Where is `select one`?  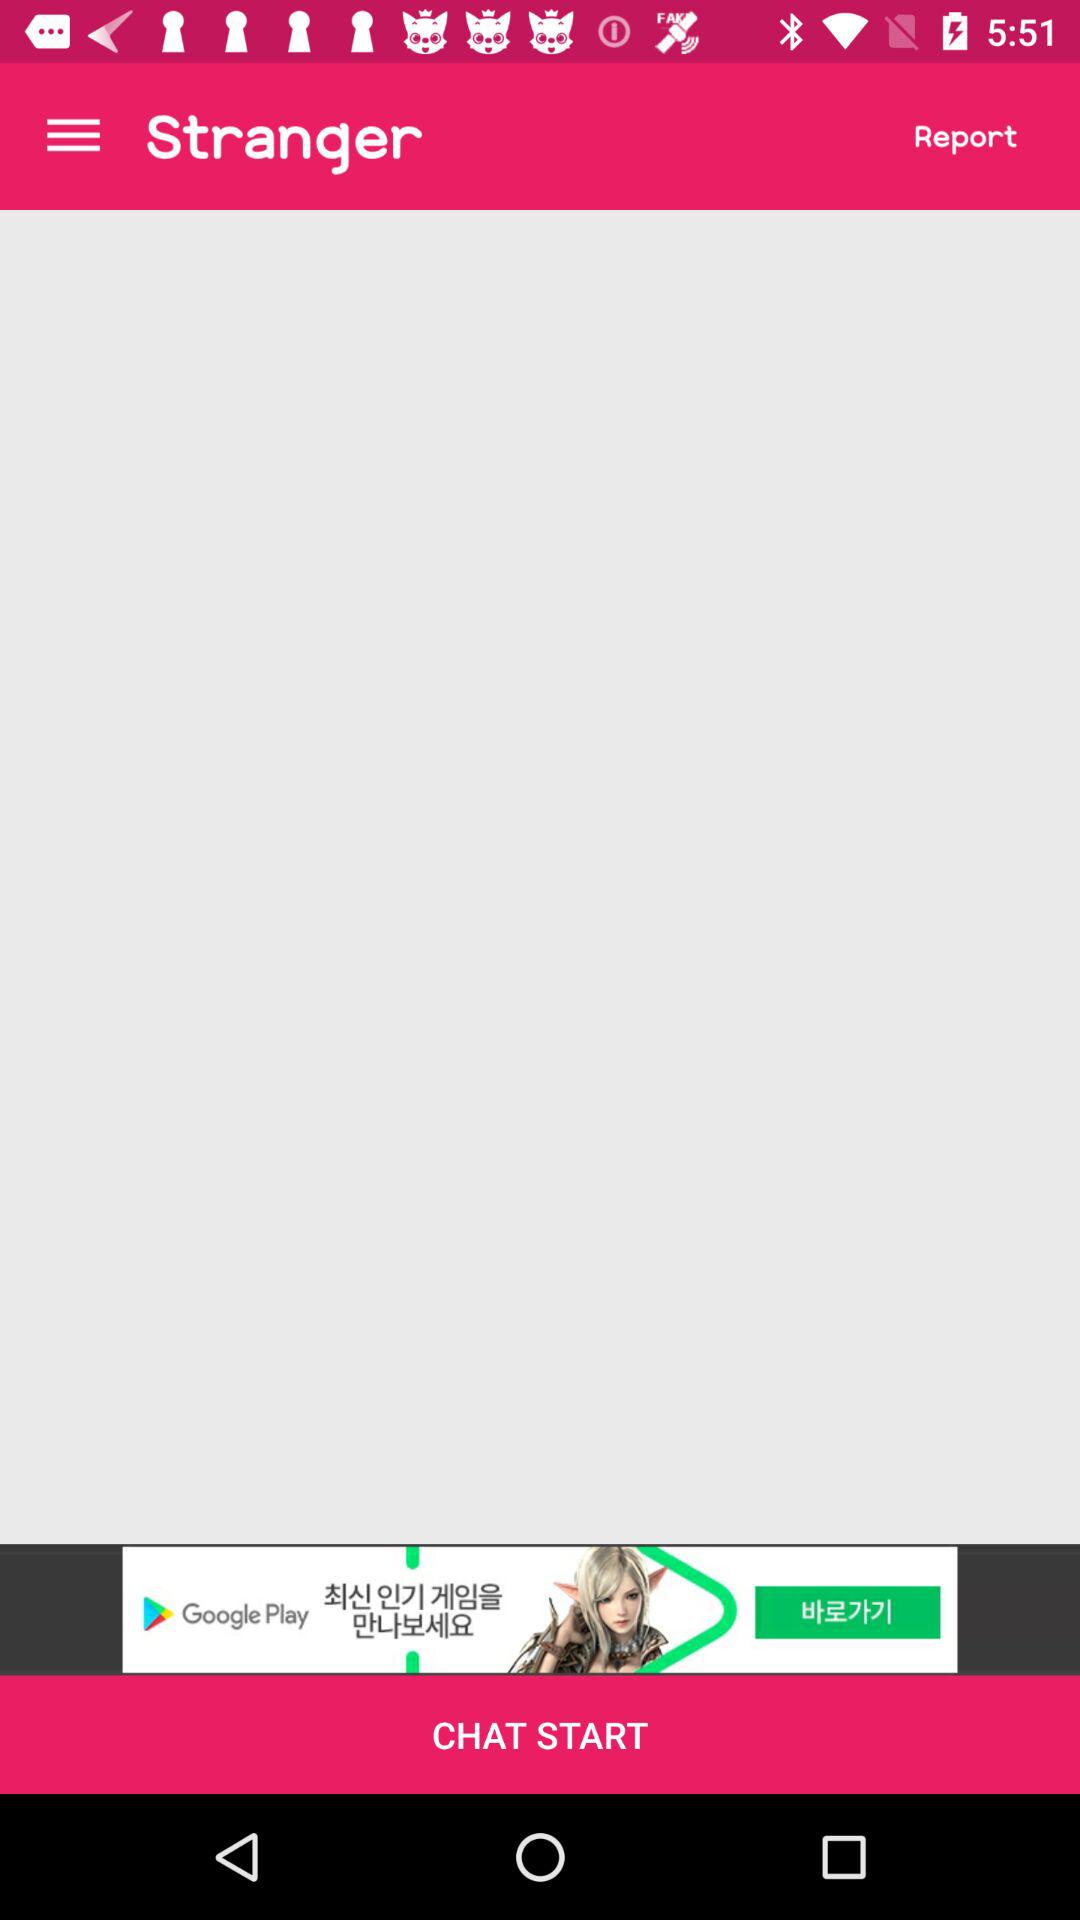 select one is located at coordinates (284, 136).